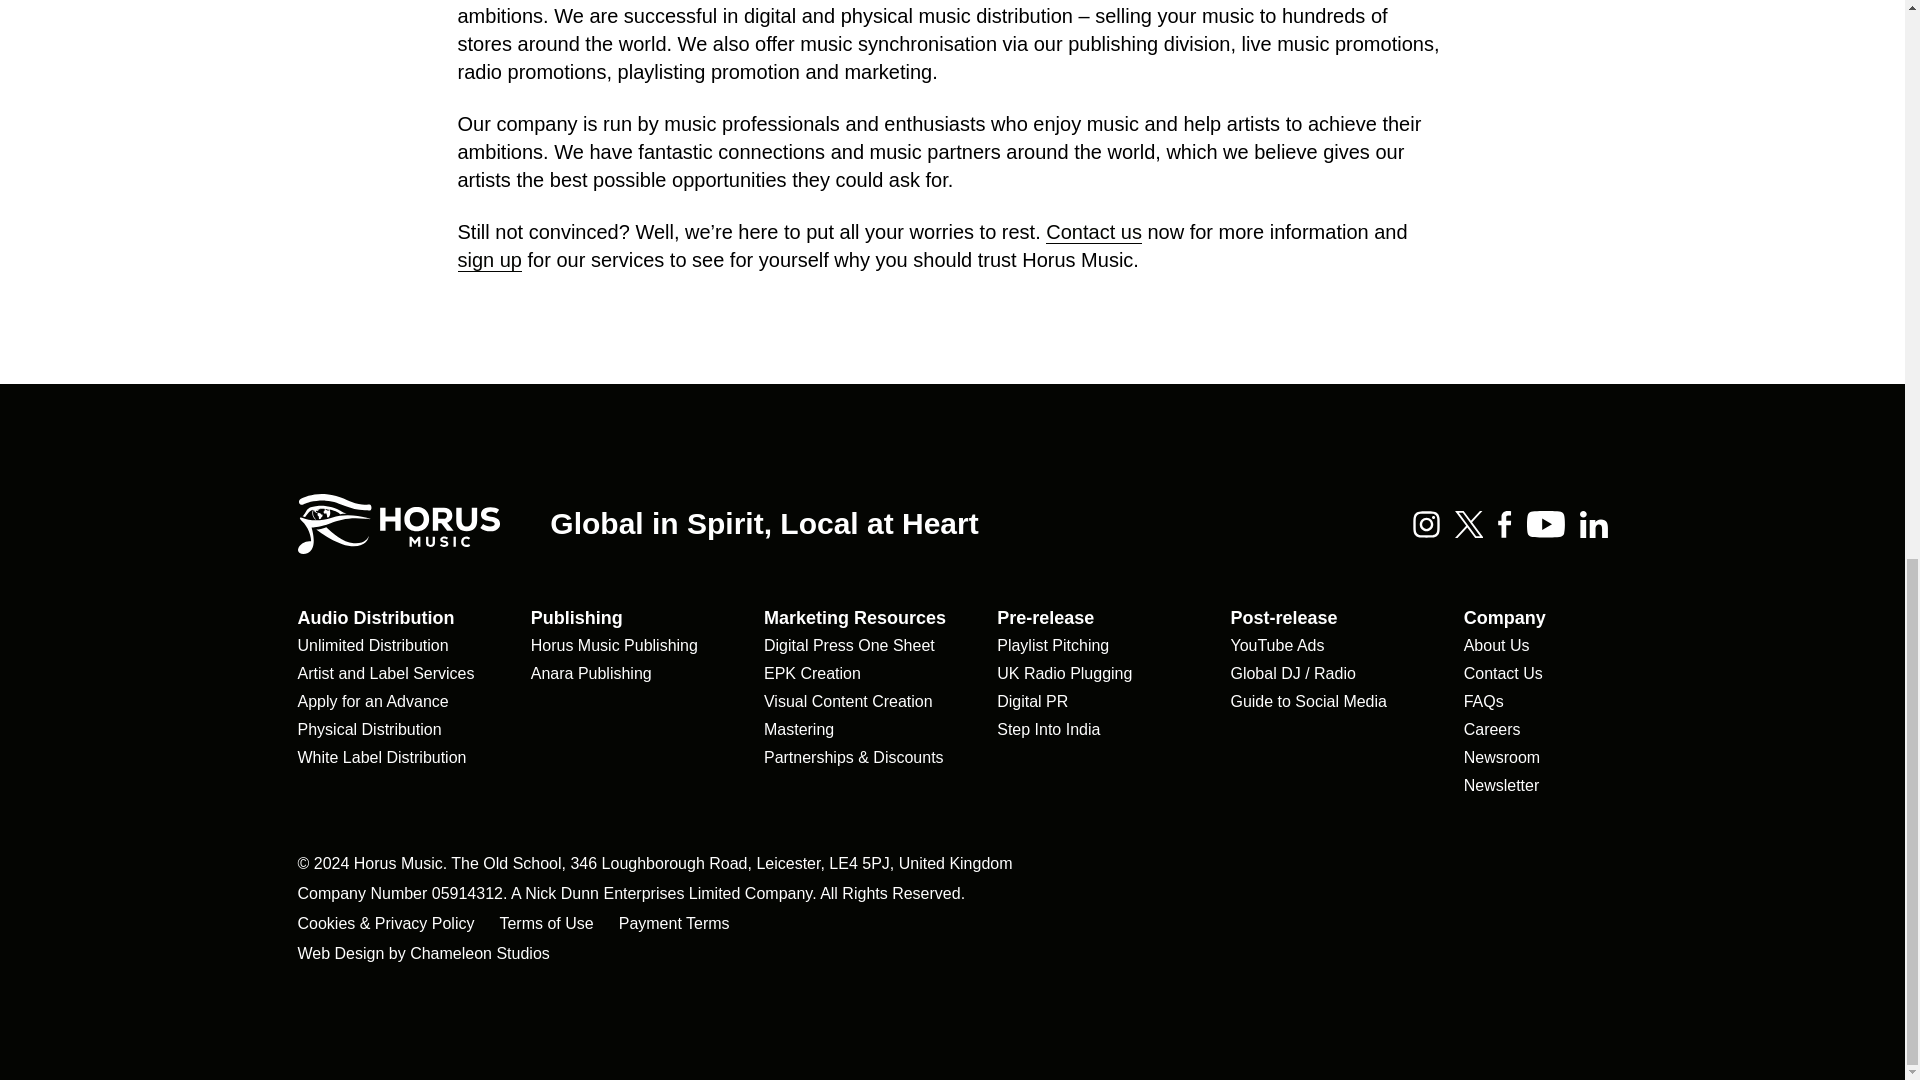  I want to click on Contact us, so click(1094, 232).